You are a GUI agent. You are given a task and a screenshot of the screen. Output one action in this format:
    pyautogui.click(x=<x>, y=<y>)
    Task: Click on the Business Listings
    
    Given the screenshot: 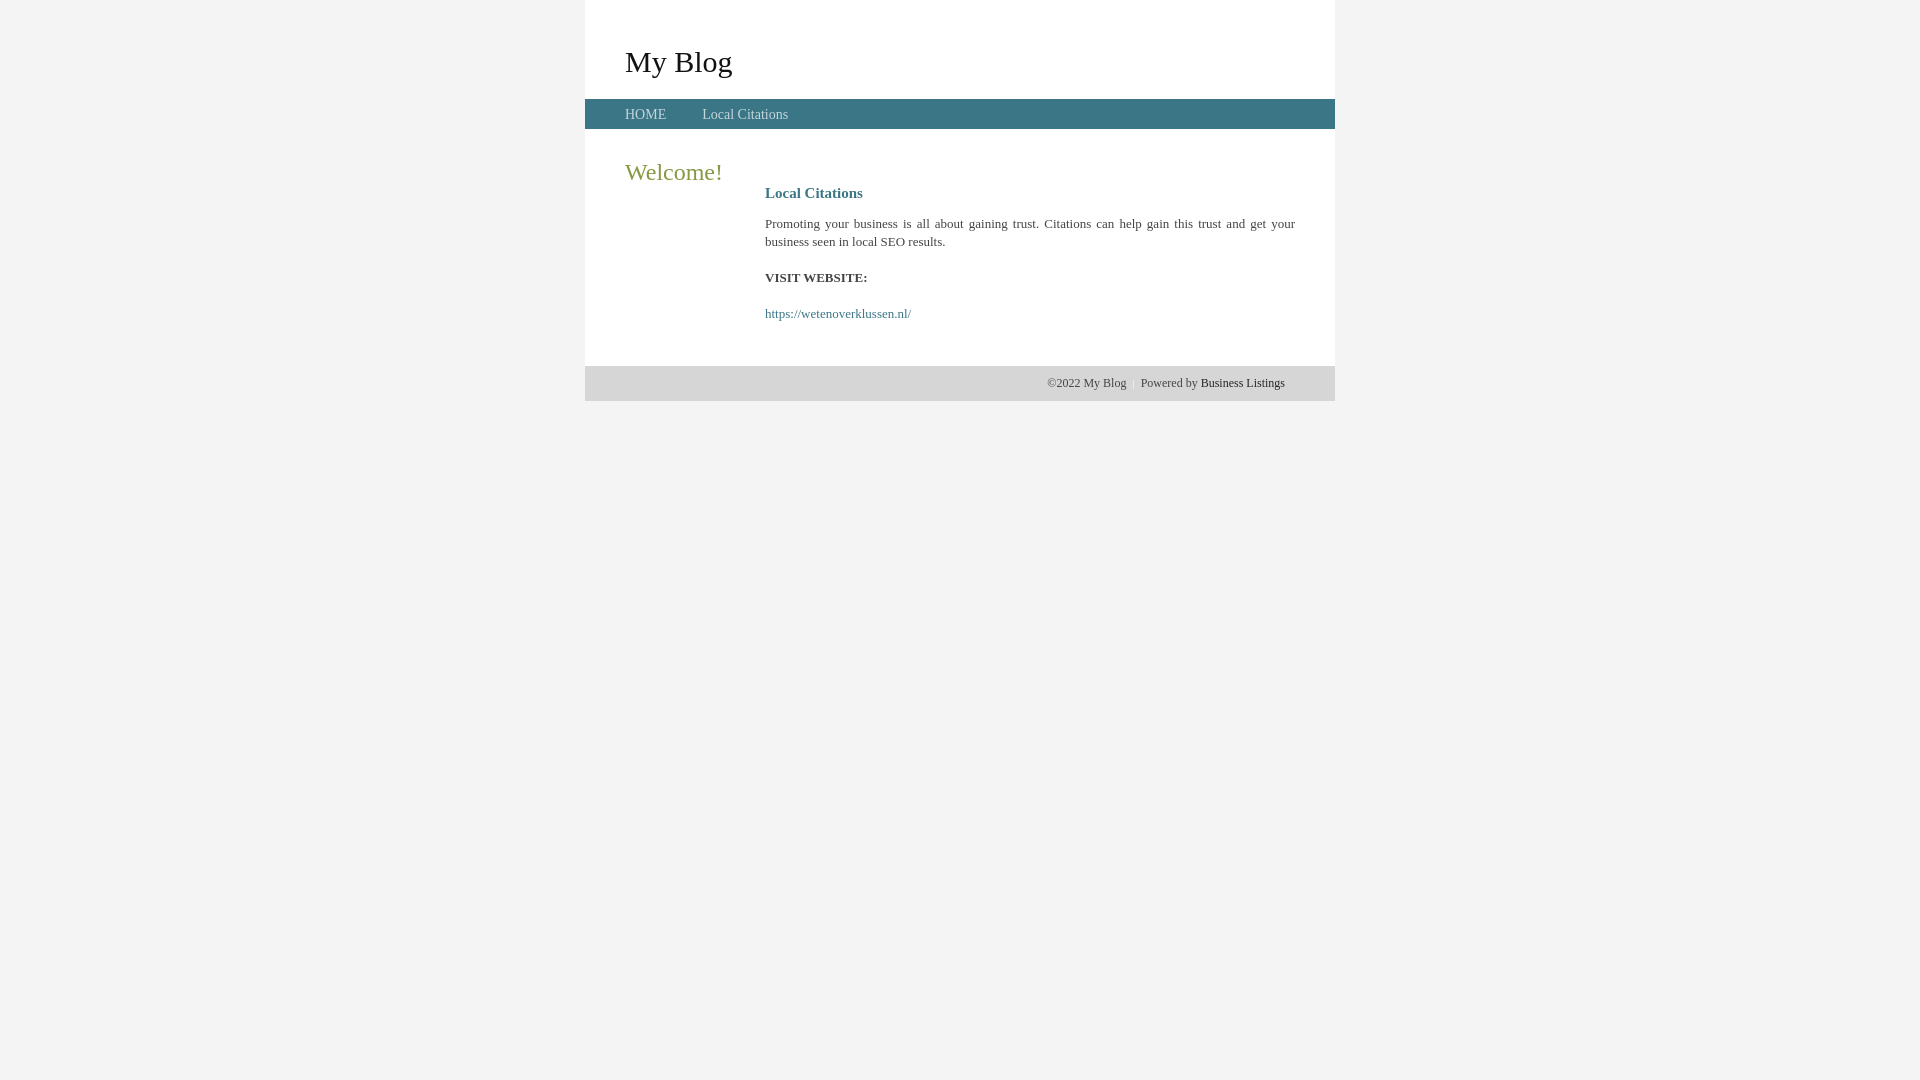 What is the action you would take?
    pyautogui.click(x=1243, y=383)
    